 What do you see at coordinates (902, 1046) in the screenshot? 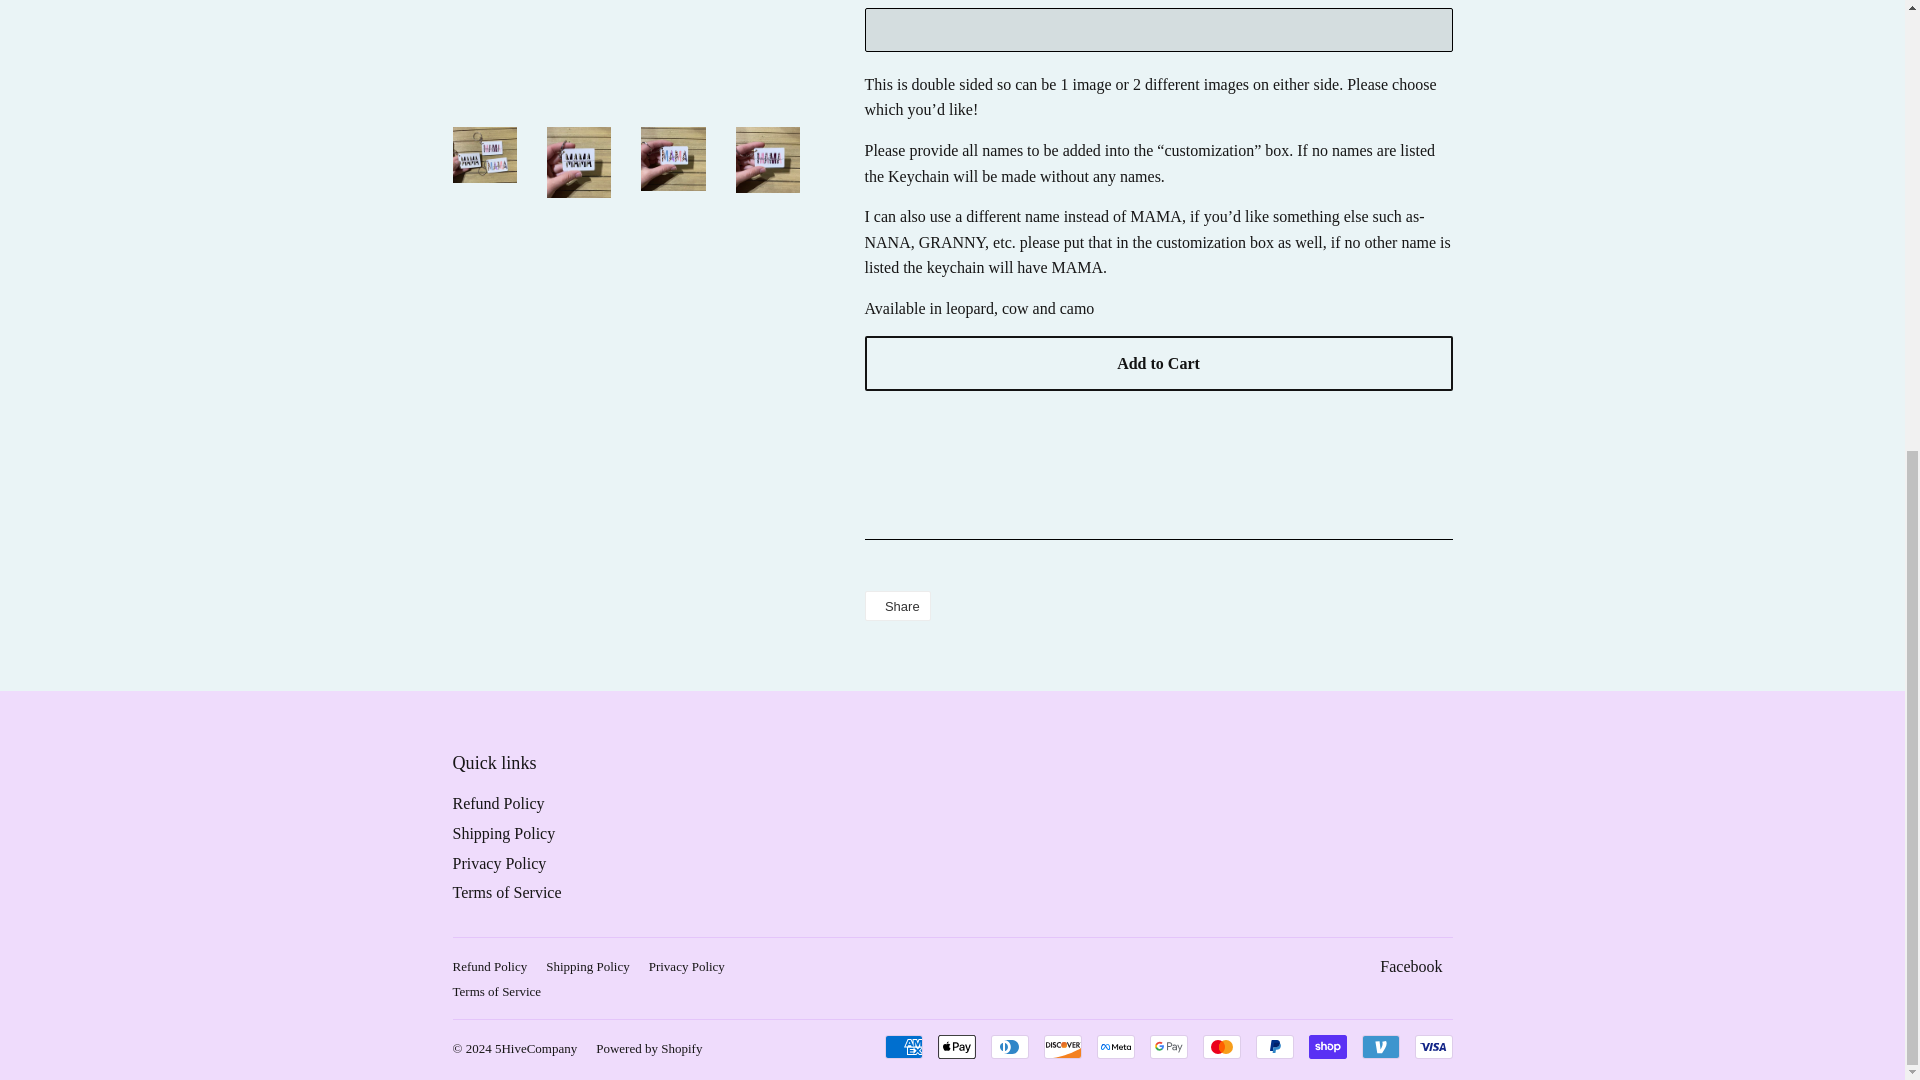
I see `American Express` at bounding box center [902, 1046].